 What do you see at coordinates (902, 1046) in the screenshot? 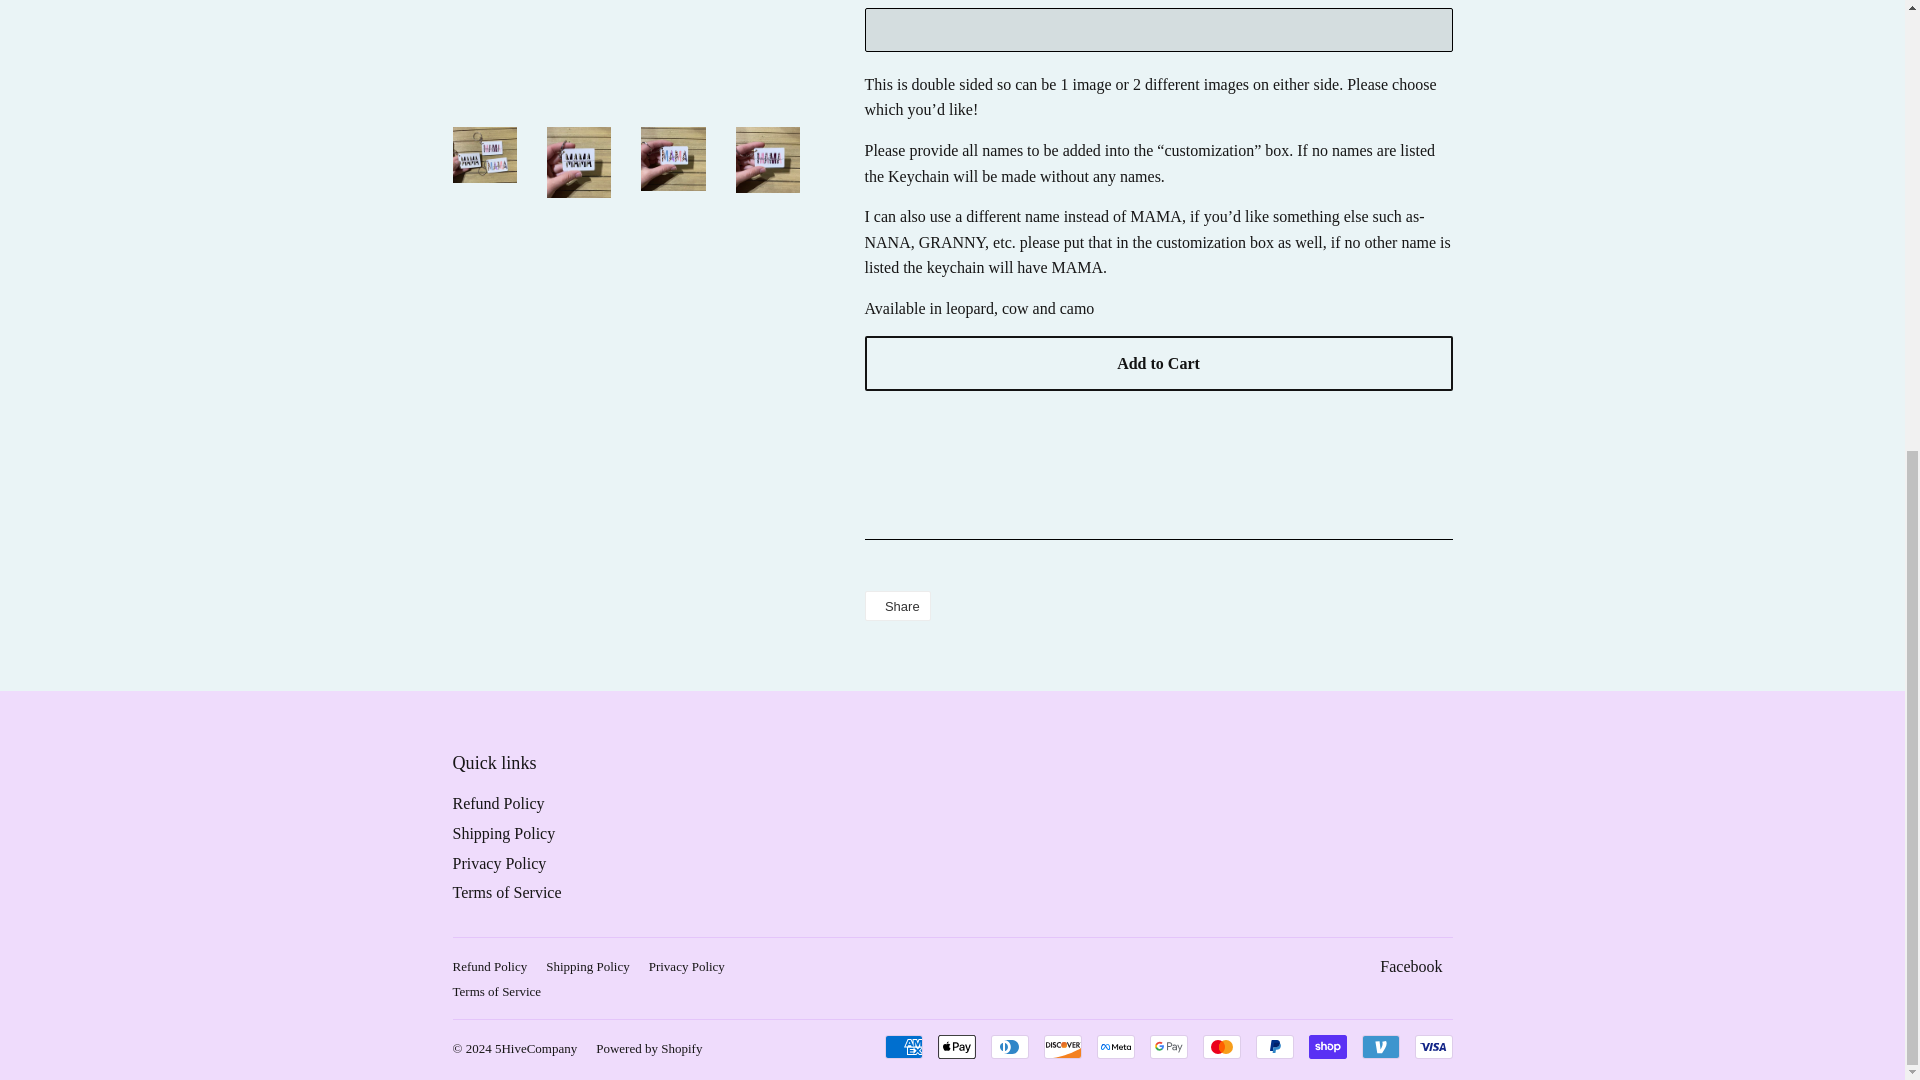
I see `American Express` at bounding box center [902, 1046].